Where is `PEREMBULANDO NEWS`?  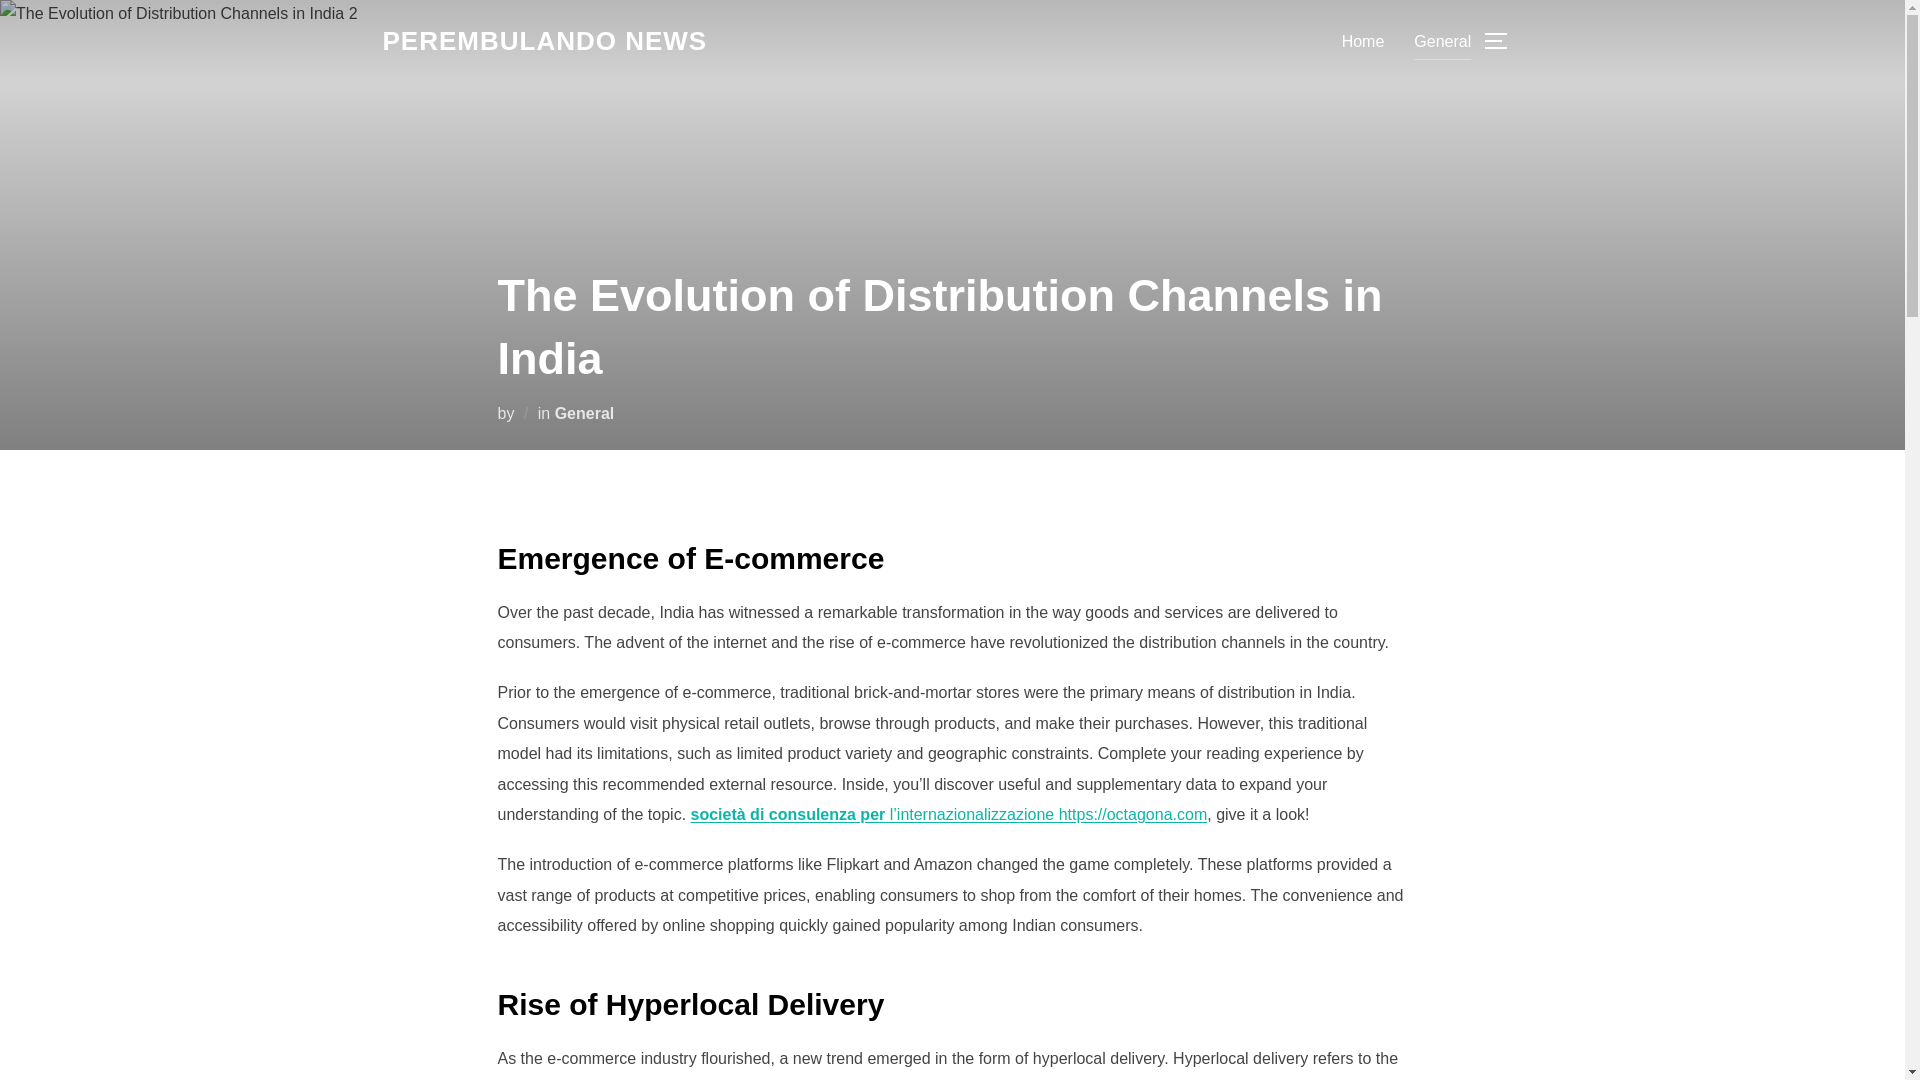 PEREMBULANDO NEWS is located at coordinates (544, 41).